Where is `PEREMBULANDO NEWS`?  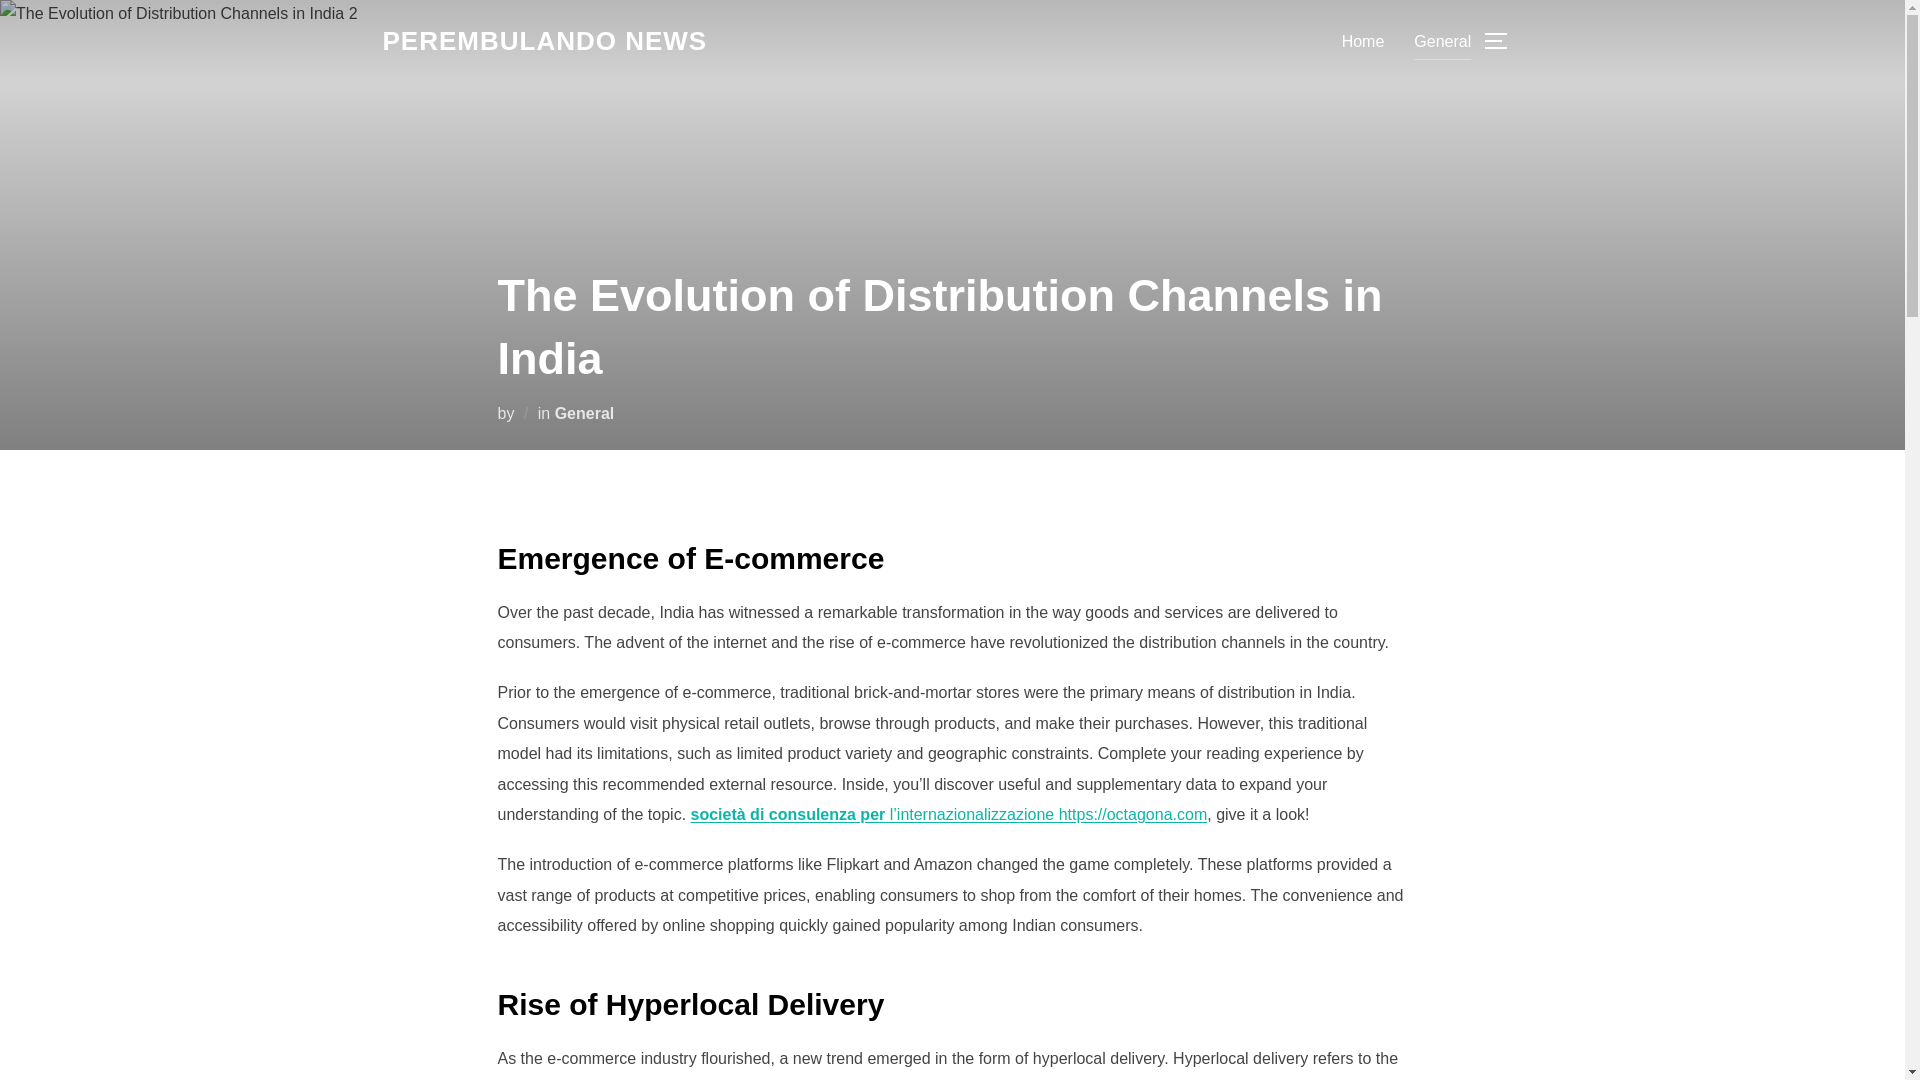 PEREMBULANDO NEWS is located at coordinates (544, 41).